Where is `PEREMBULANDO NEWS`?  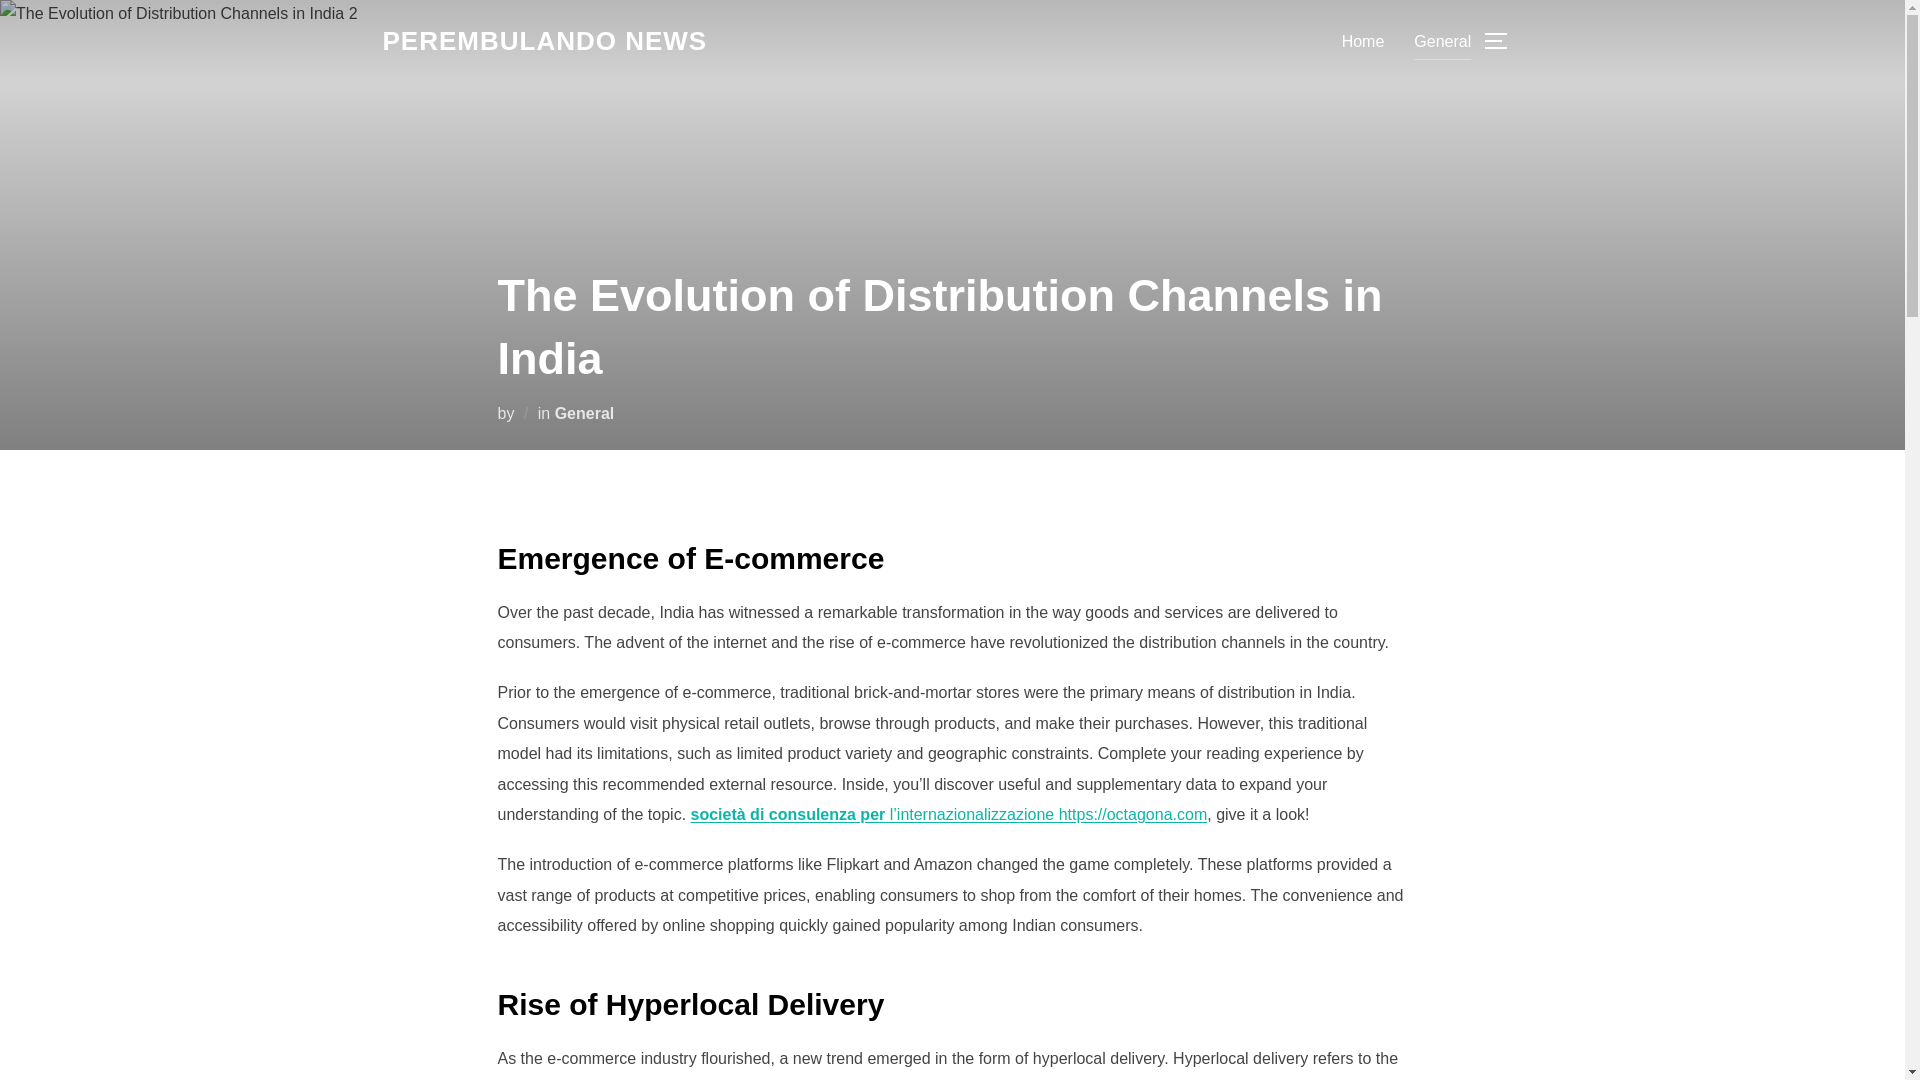 PEREMBULANDO NEWS is located at coordinates (544, 41).